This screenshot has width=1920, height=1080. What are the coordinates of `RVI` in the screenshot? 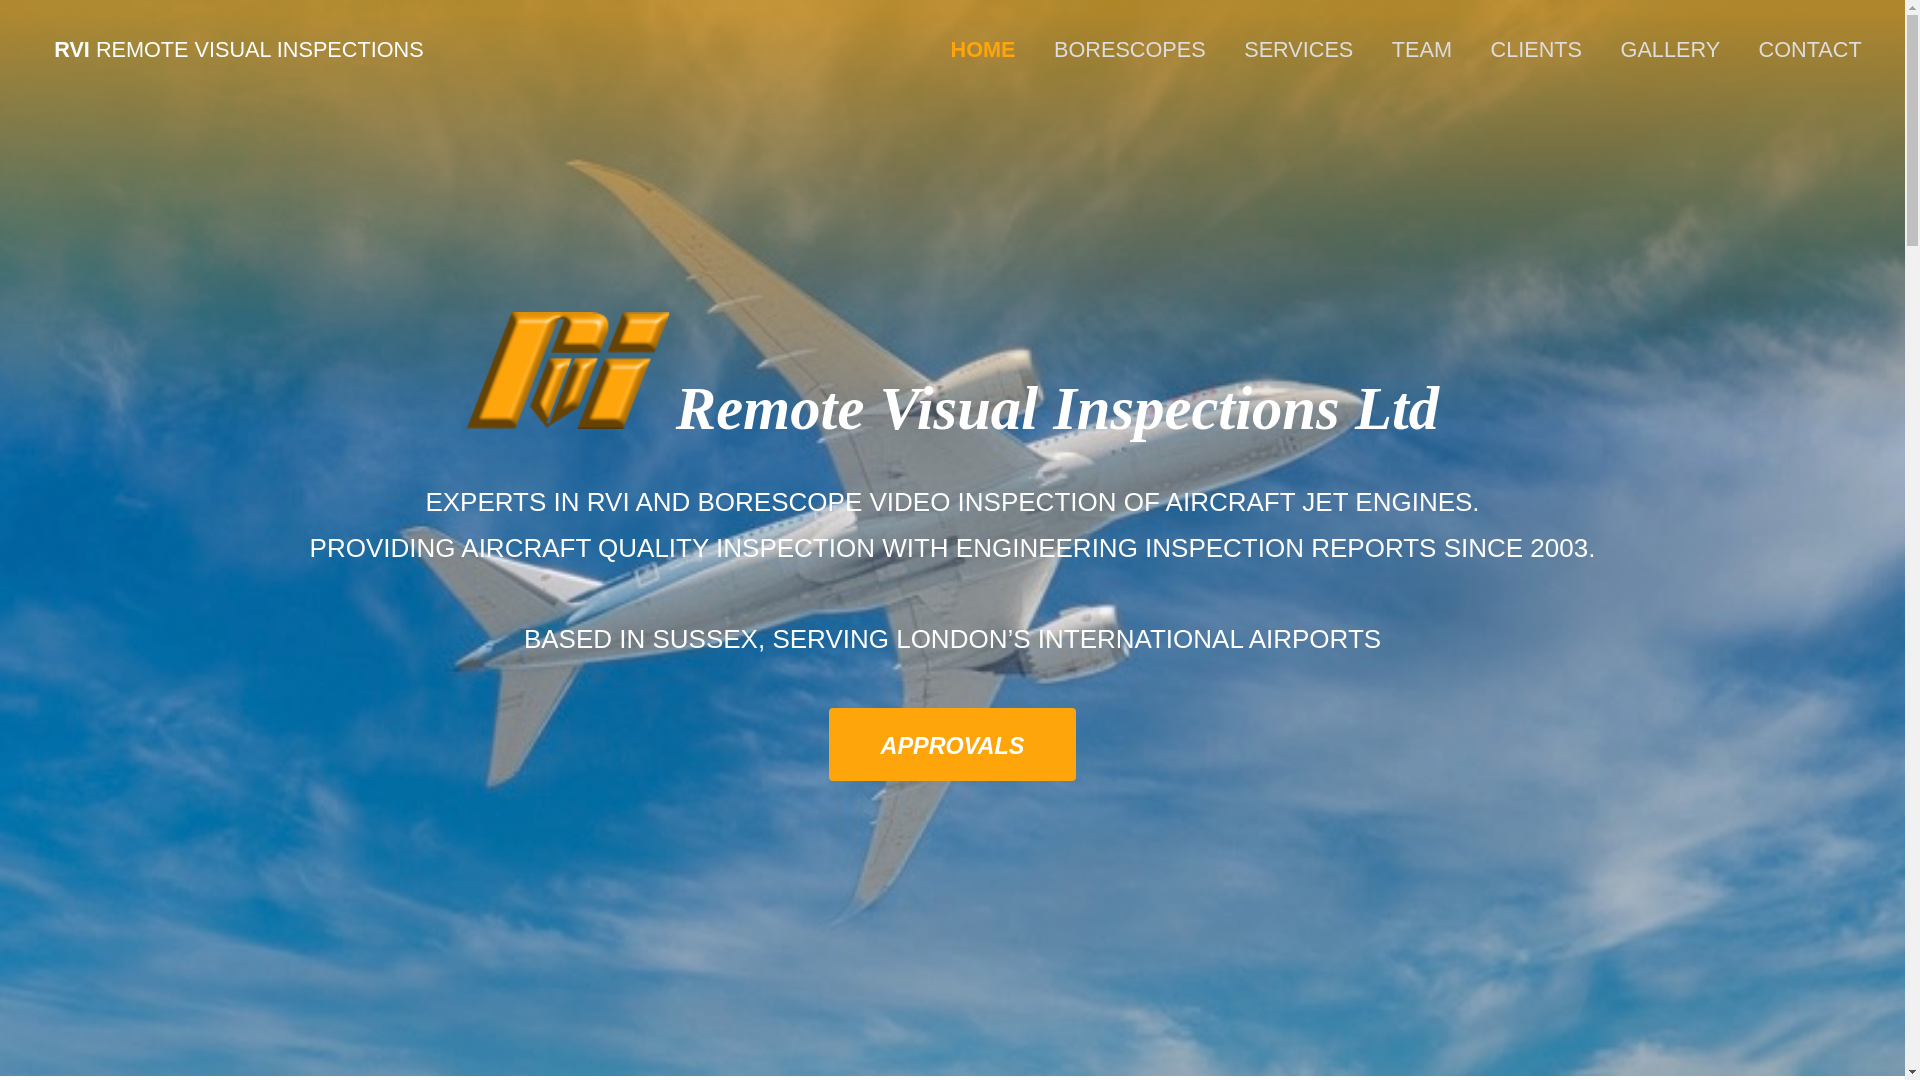 It's located at (72, 48).